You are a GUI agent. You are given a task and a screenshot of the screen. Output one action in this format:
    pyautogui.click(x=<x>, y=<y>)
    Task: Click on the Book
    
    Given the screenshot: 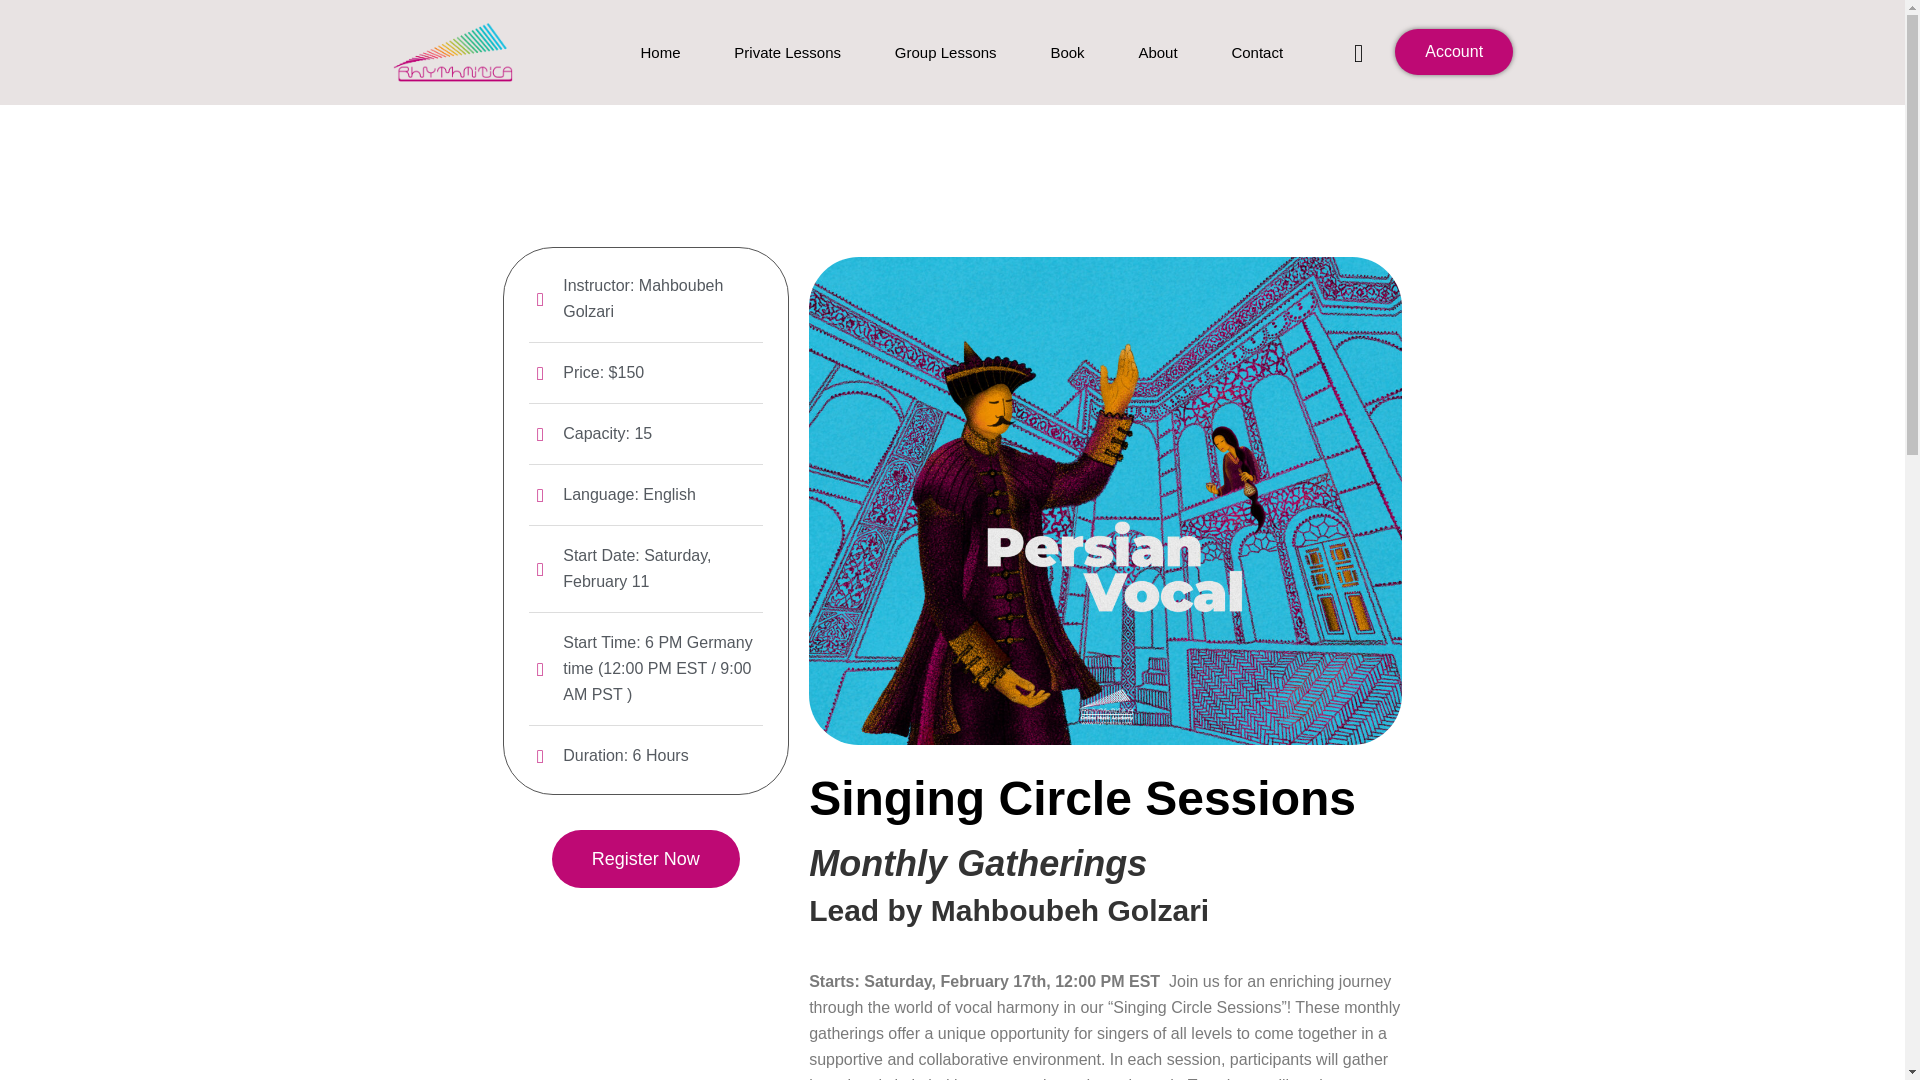 What is the action you would take?
    pyautogui.click(x=1066, y=52)
    